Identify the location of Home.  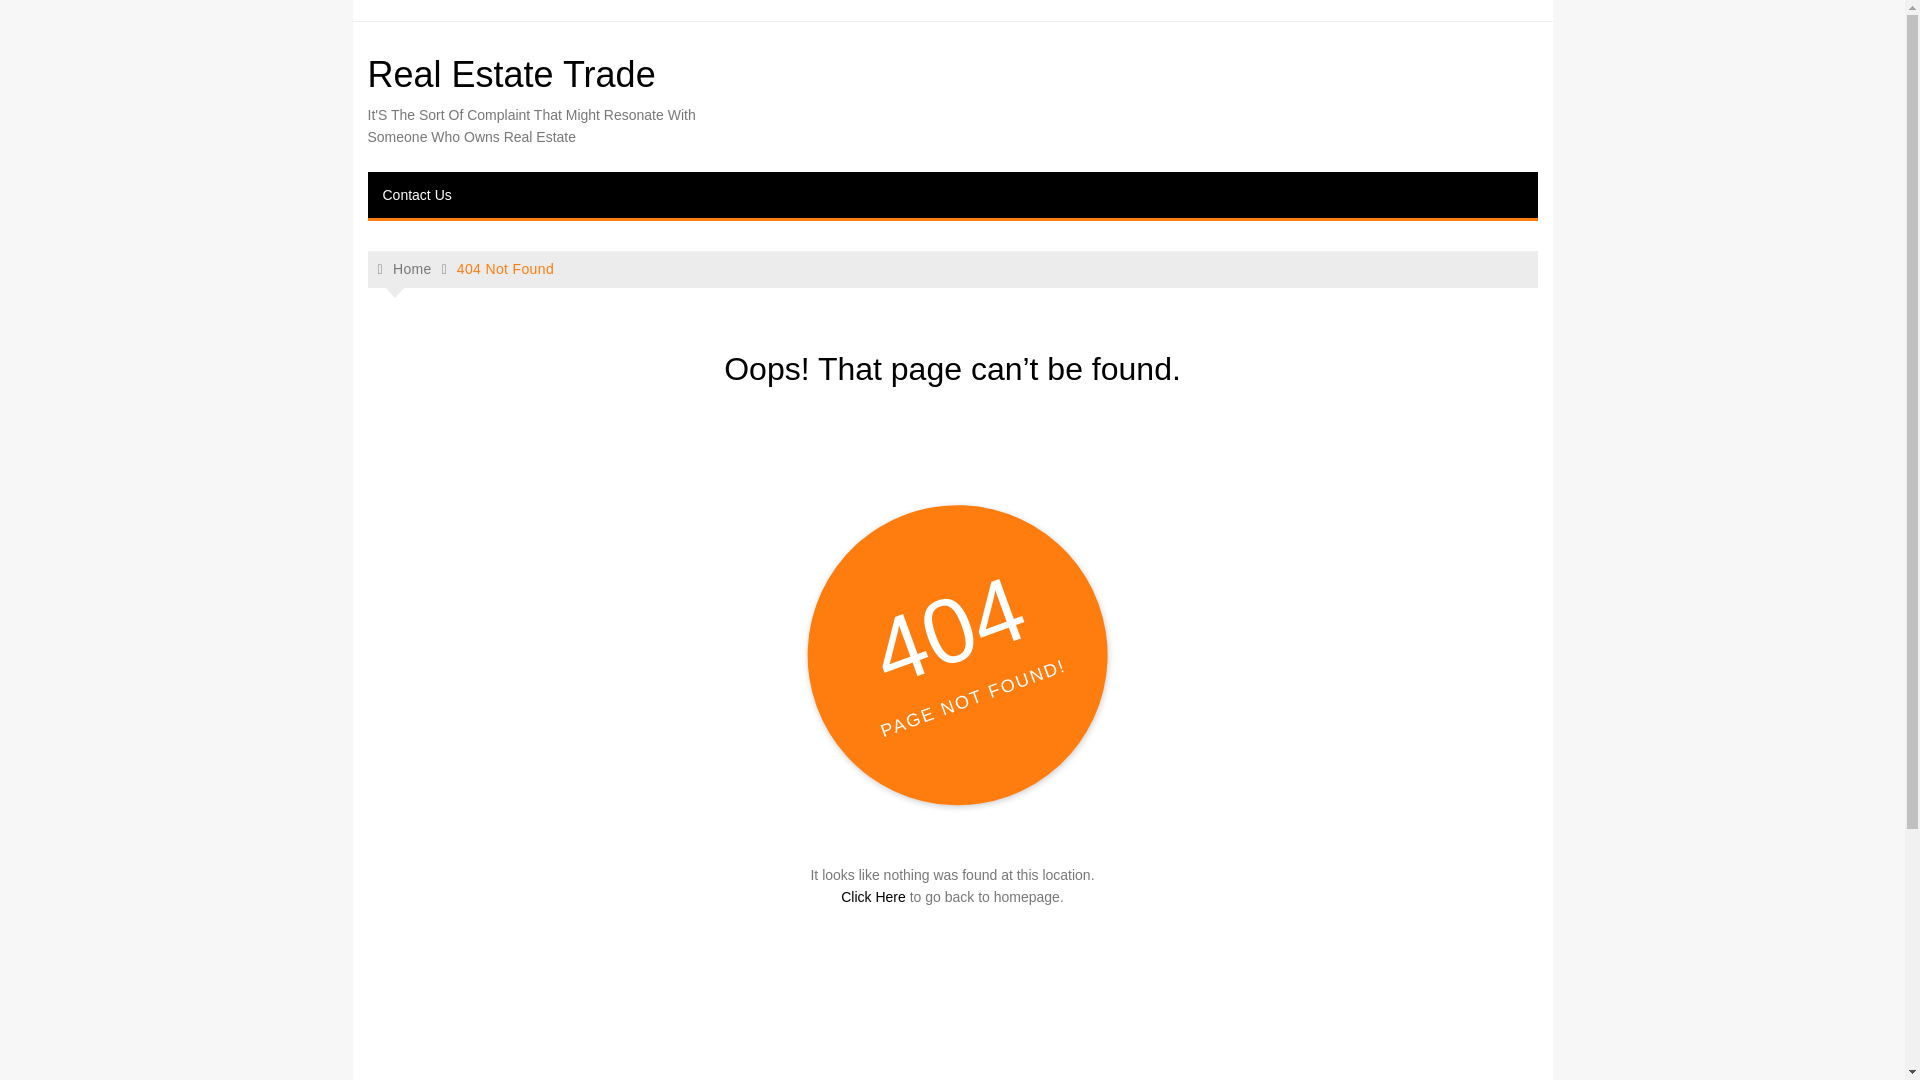
(405, 269).